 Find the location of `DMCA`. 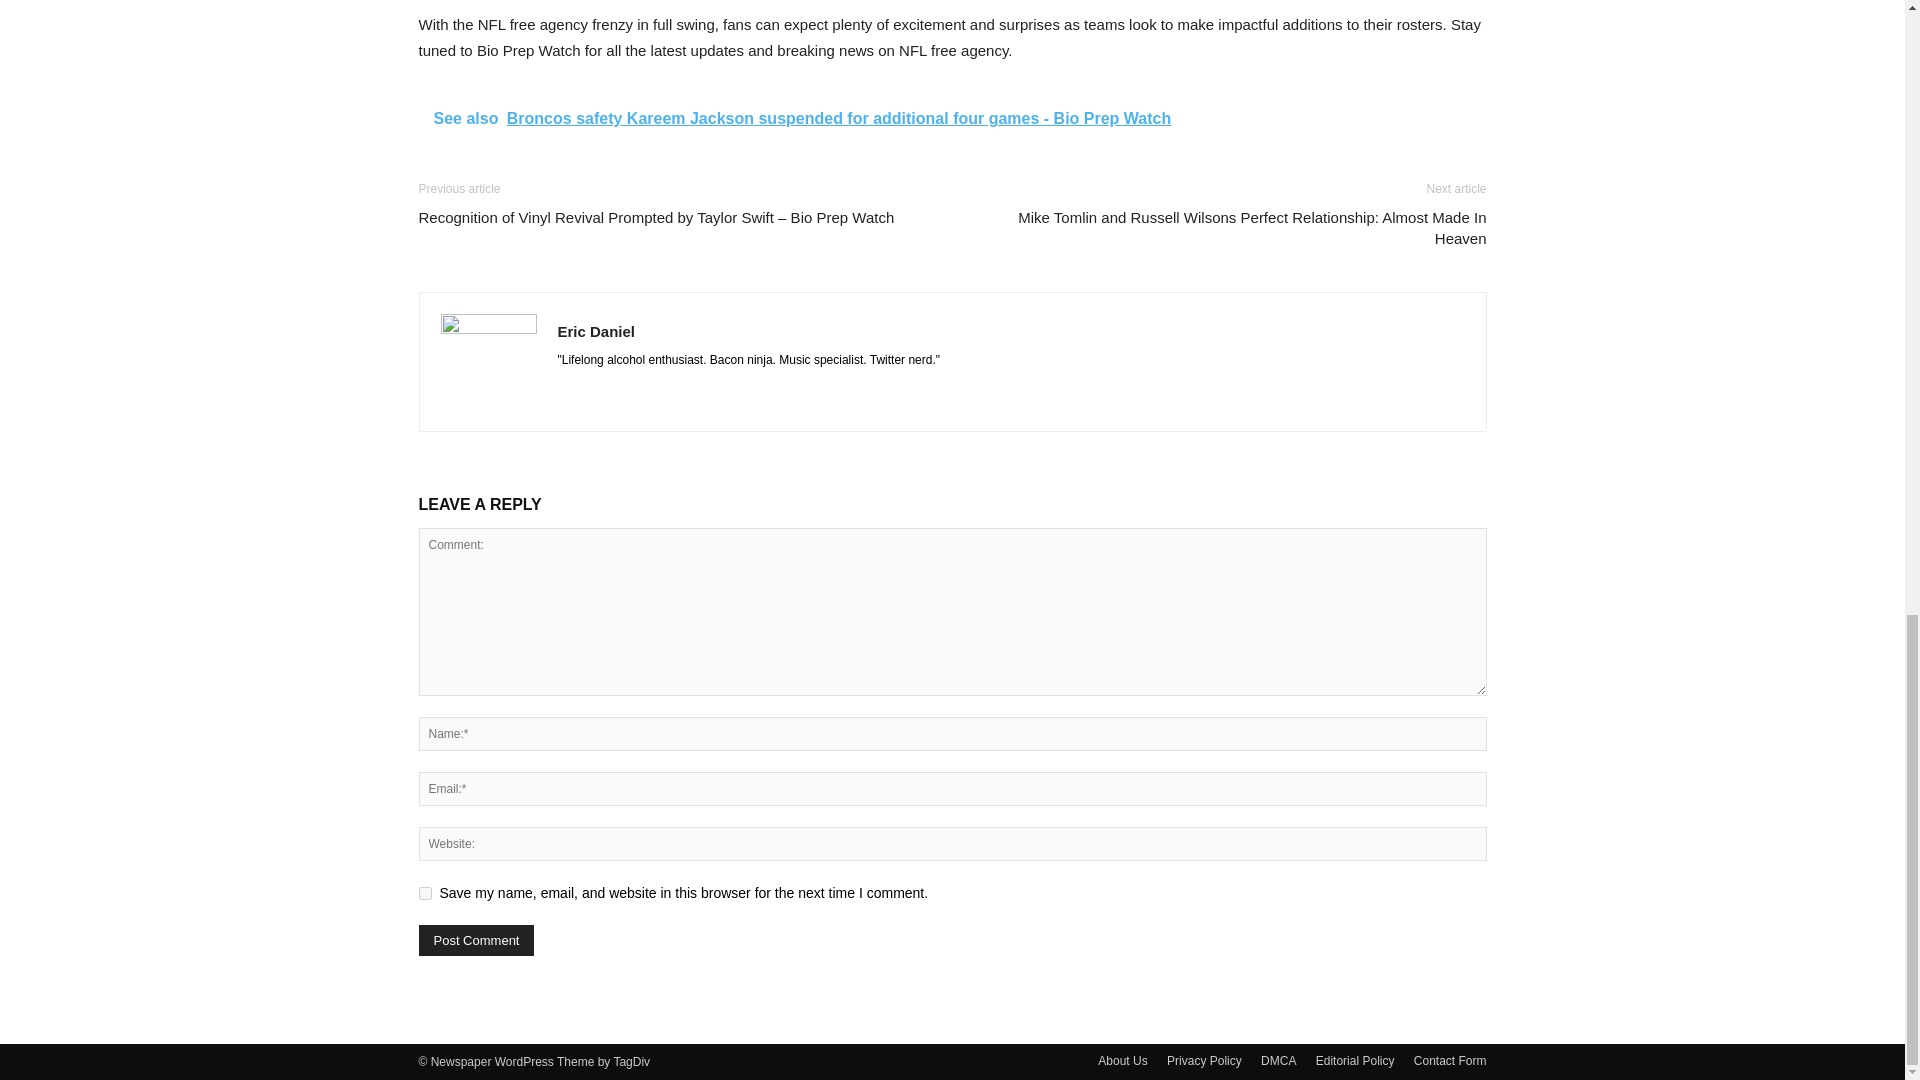

DMCA is located at coordinates (1278, 1060).